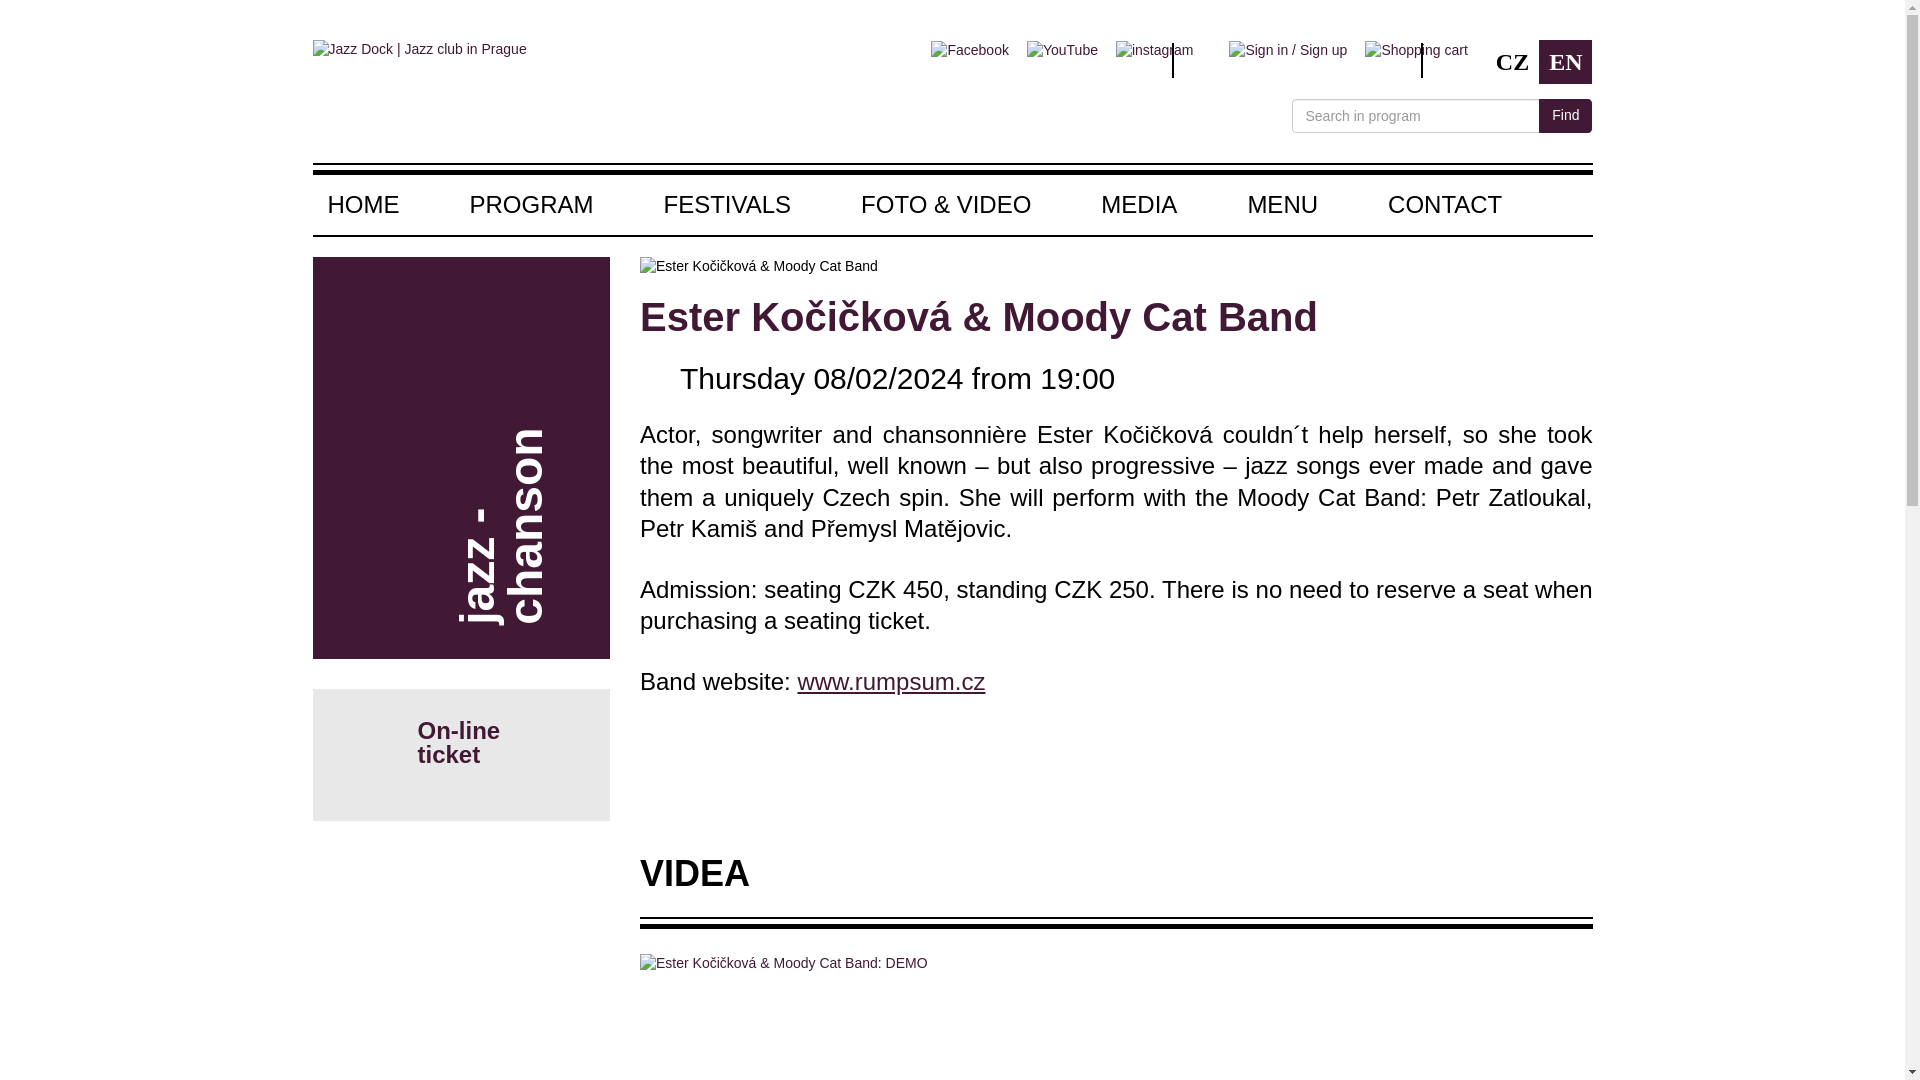 The width and height of the screenshot is (1920, 1080). Describe the element at coordinates (728, 204) in the screenshot. I see `FESTIVALS` at that location.